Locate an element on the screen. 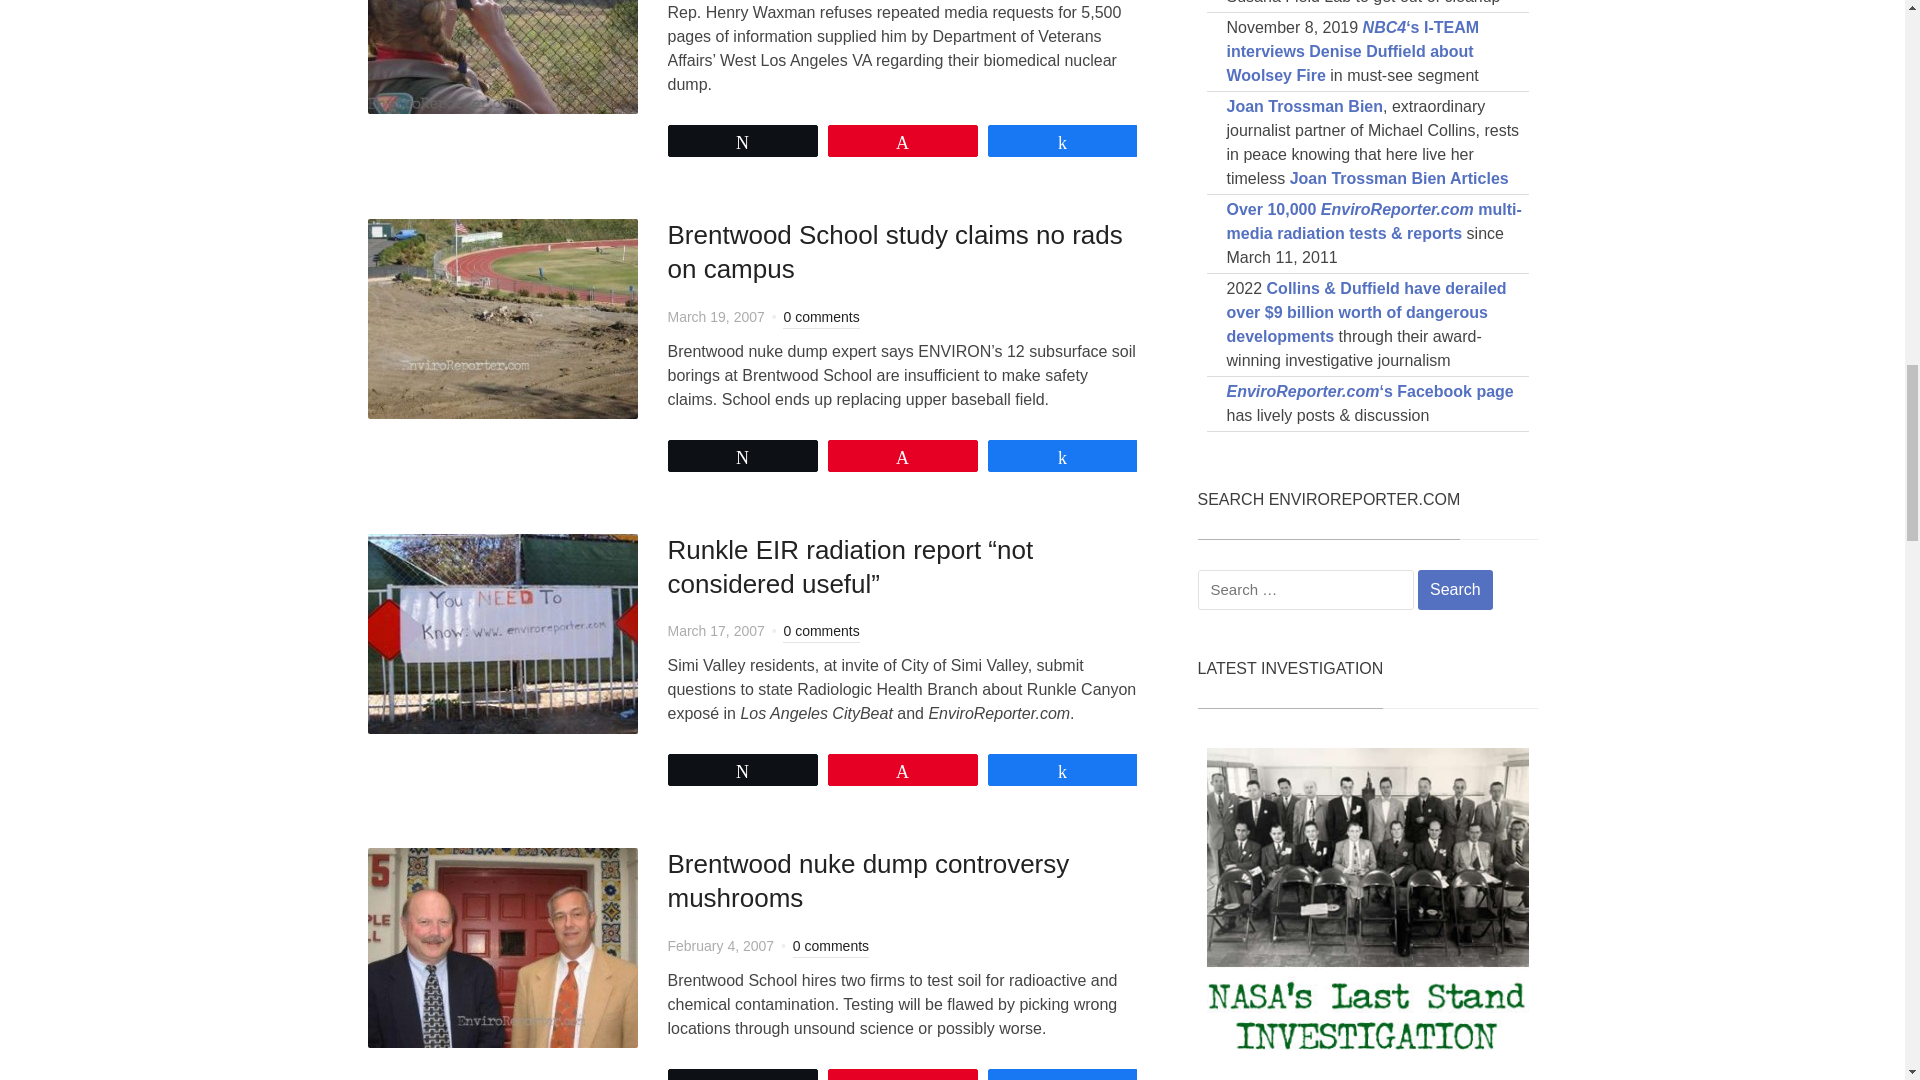 The width and height of the screenshot is (1920, 1080). Brentwood nuke dump controversy mushrooms is located at coordinates (502, 946).